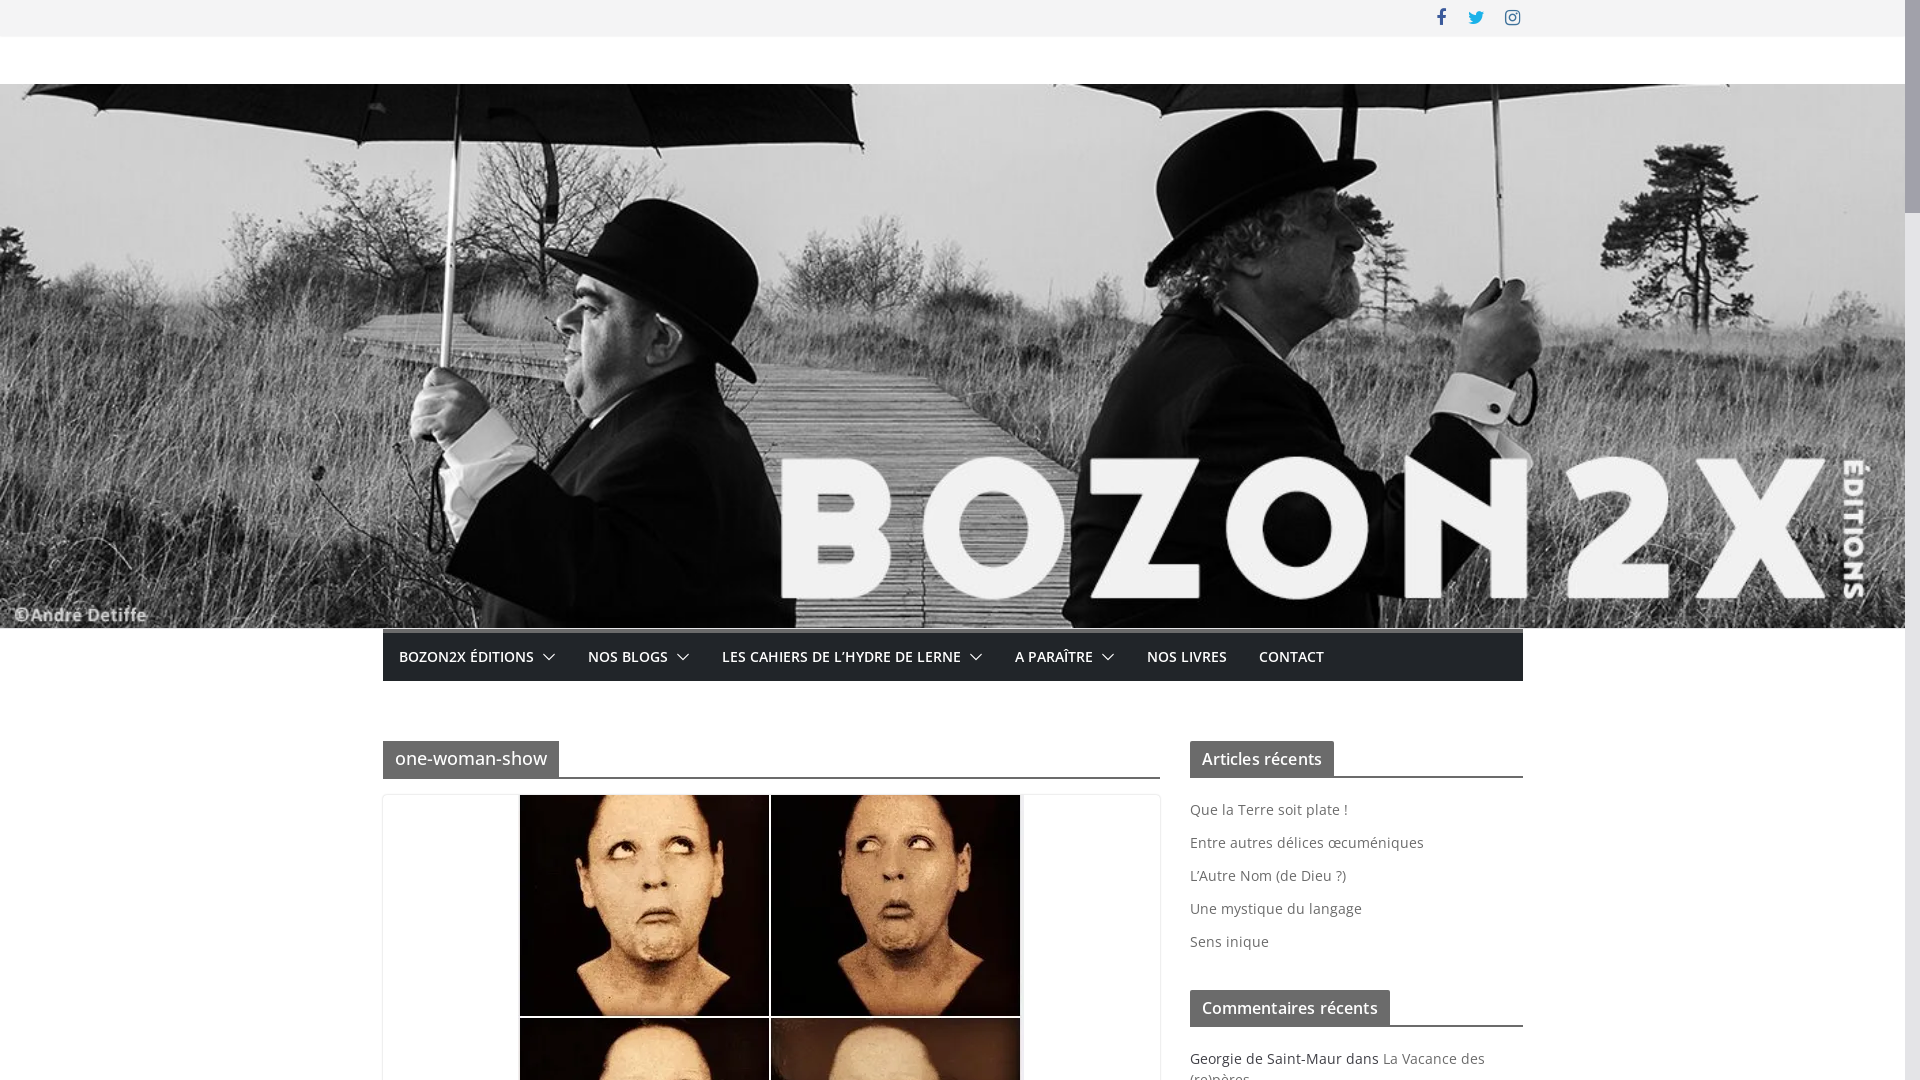 This screenshot has width=1920, height=1080. I want to click on NOS LIVRES, so click(1186, 657).